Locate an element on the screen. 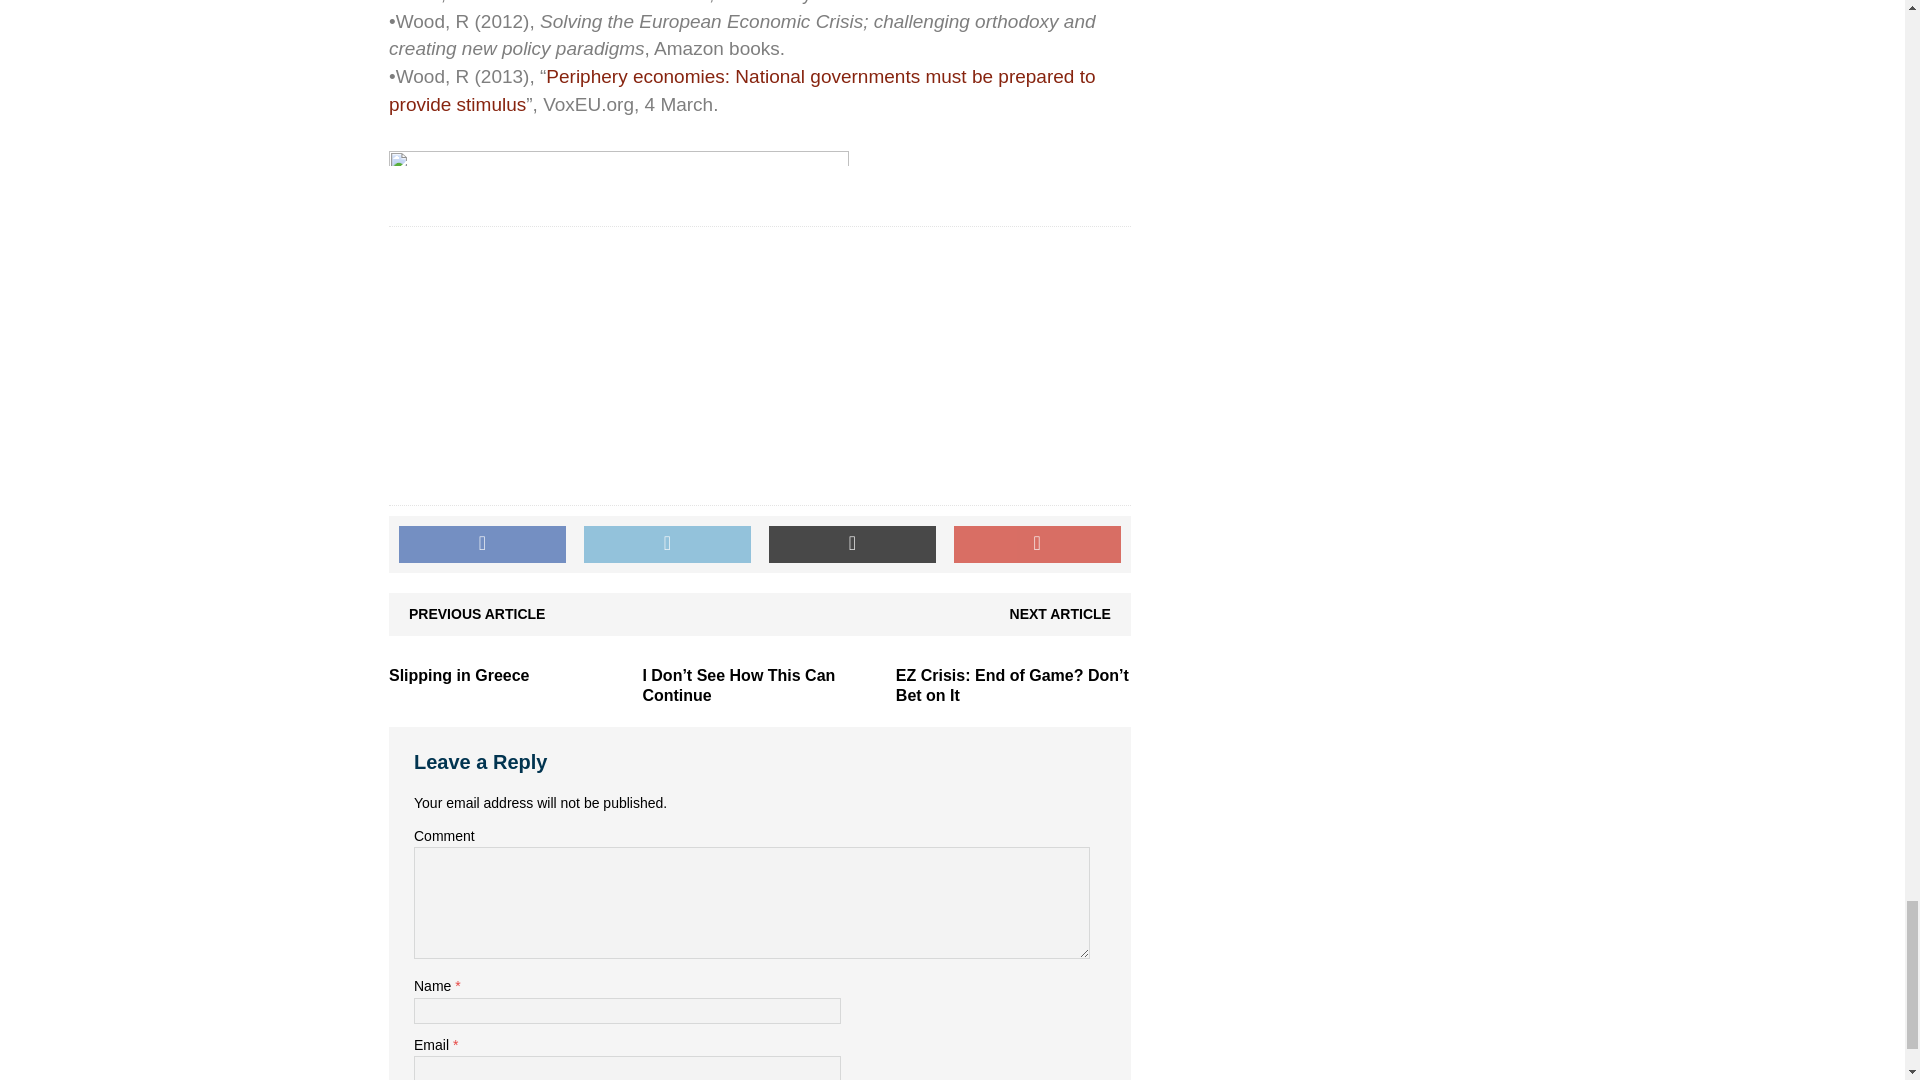 The width and height of the screenshot is (1920, 1080). PREVIOUS ARTICLE is located at coordinates (476, 614).